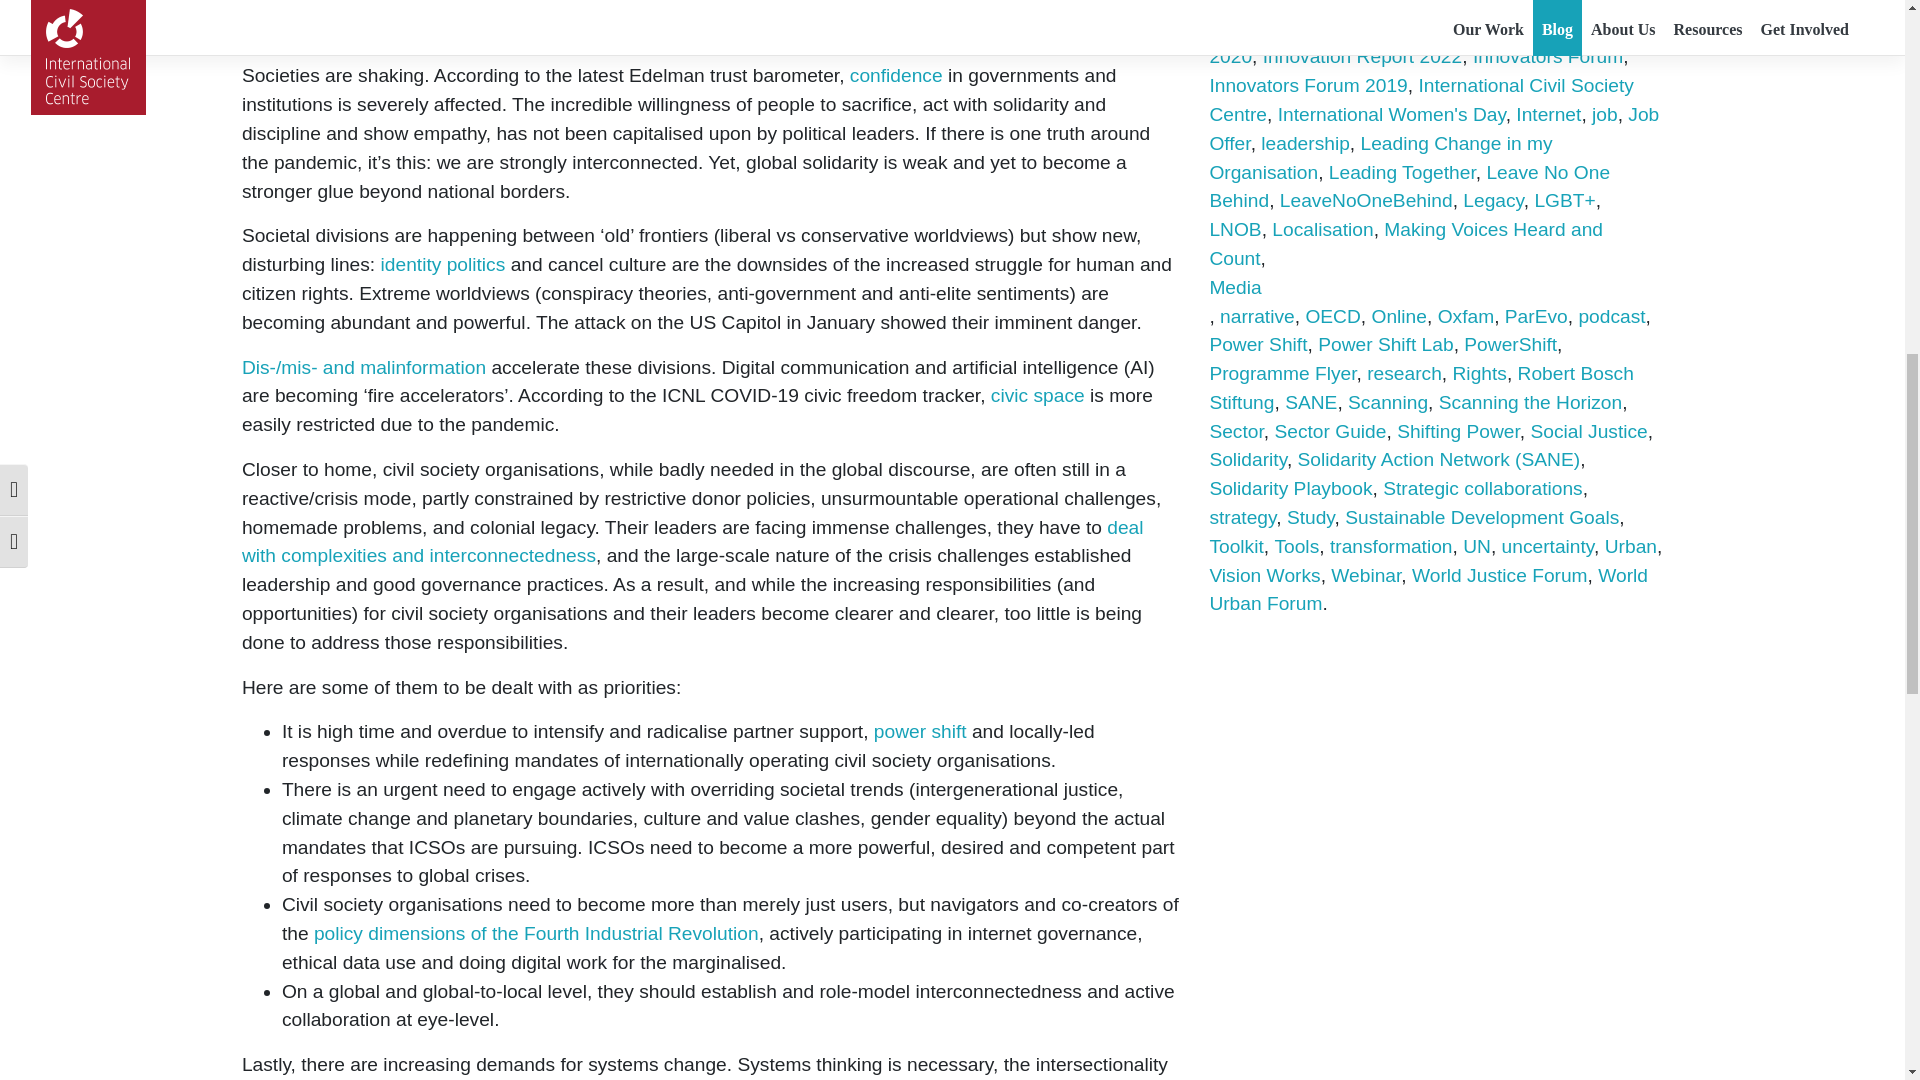 The width and height of the screenshot is (1920, 1080). What do you see at coordinates (1037, 395) in the screenshot?
I see `civic space` at bounding box center [1037, 395].